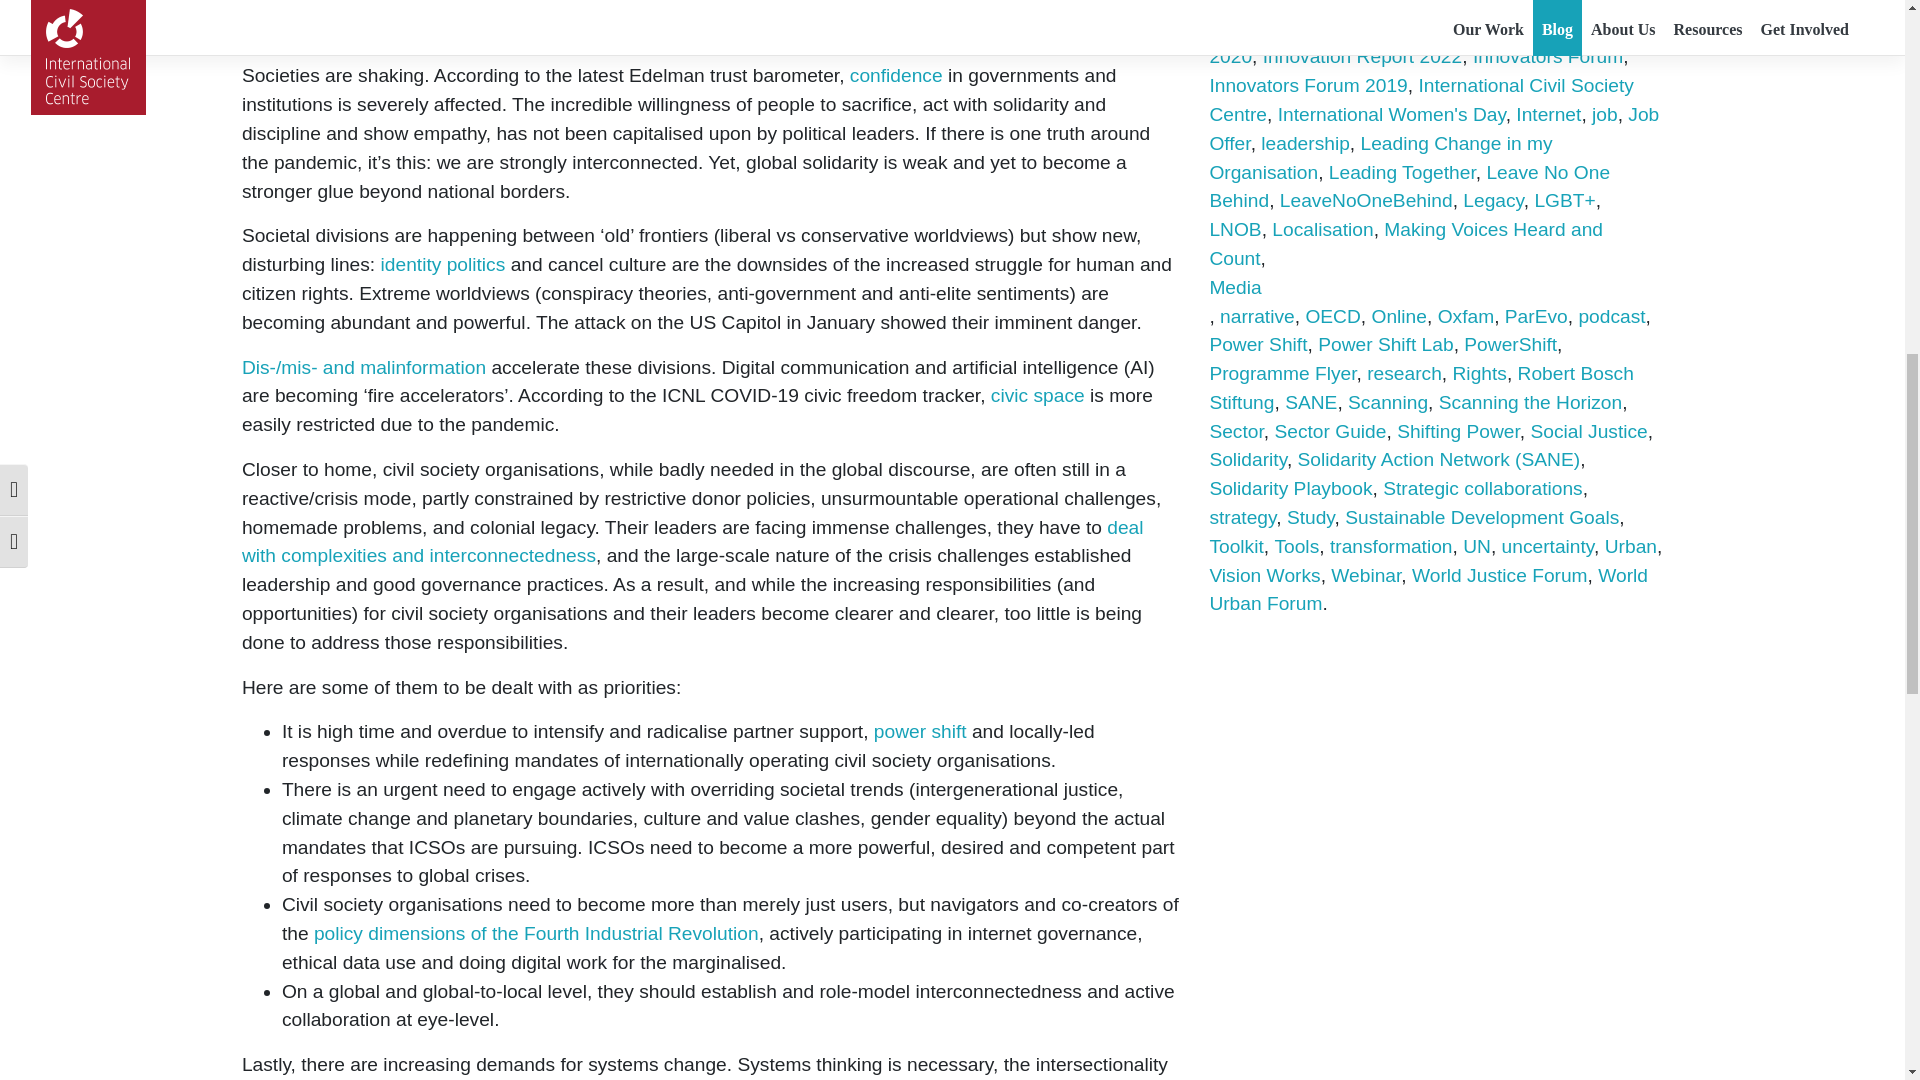 The width and height of the screenshot is (1920, 1080). What do you see at coordinates (1037, 395) in the screenshot?
I see `civic space` at bounding box center [1037, 395].